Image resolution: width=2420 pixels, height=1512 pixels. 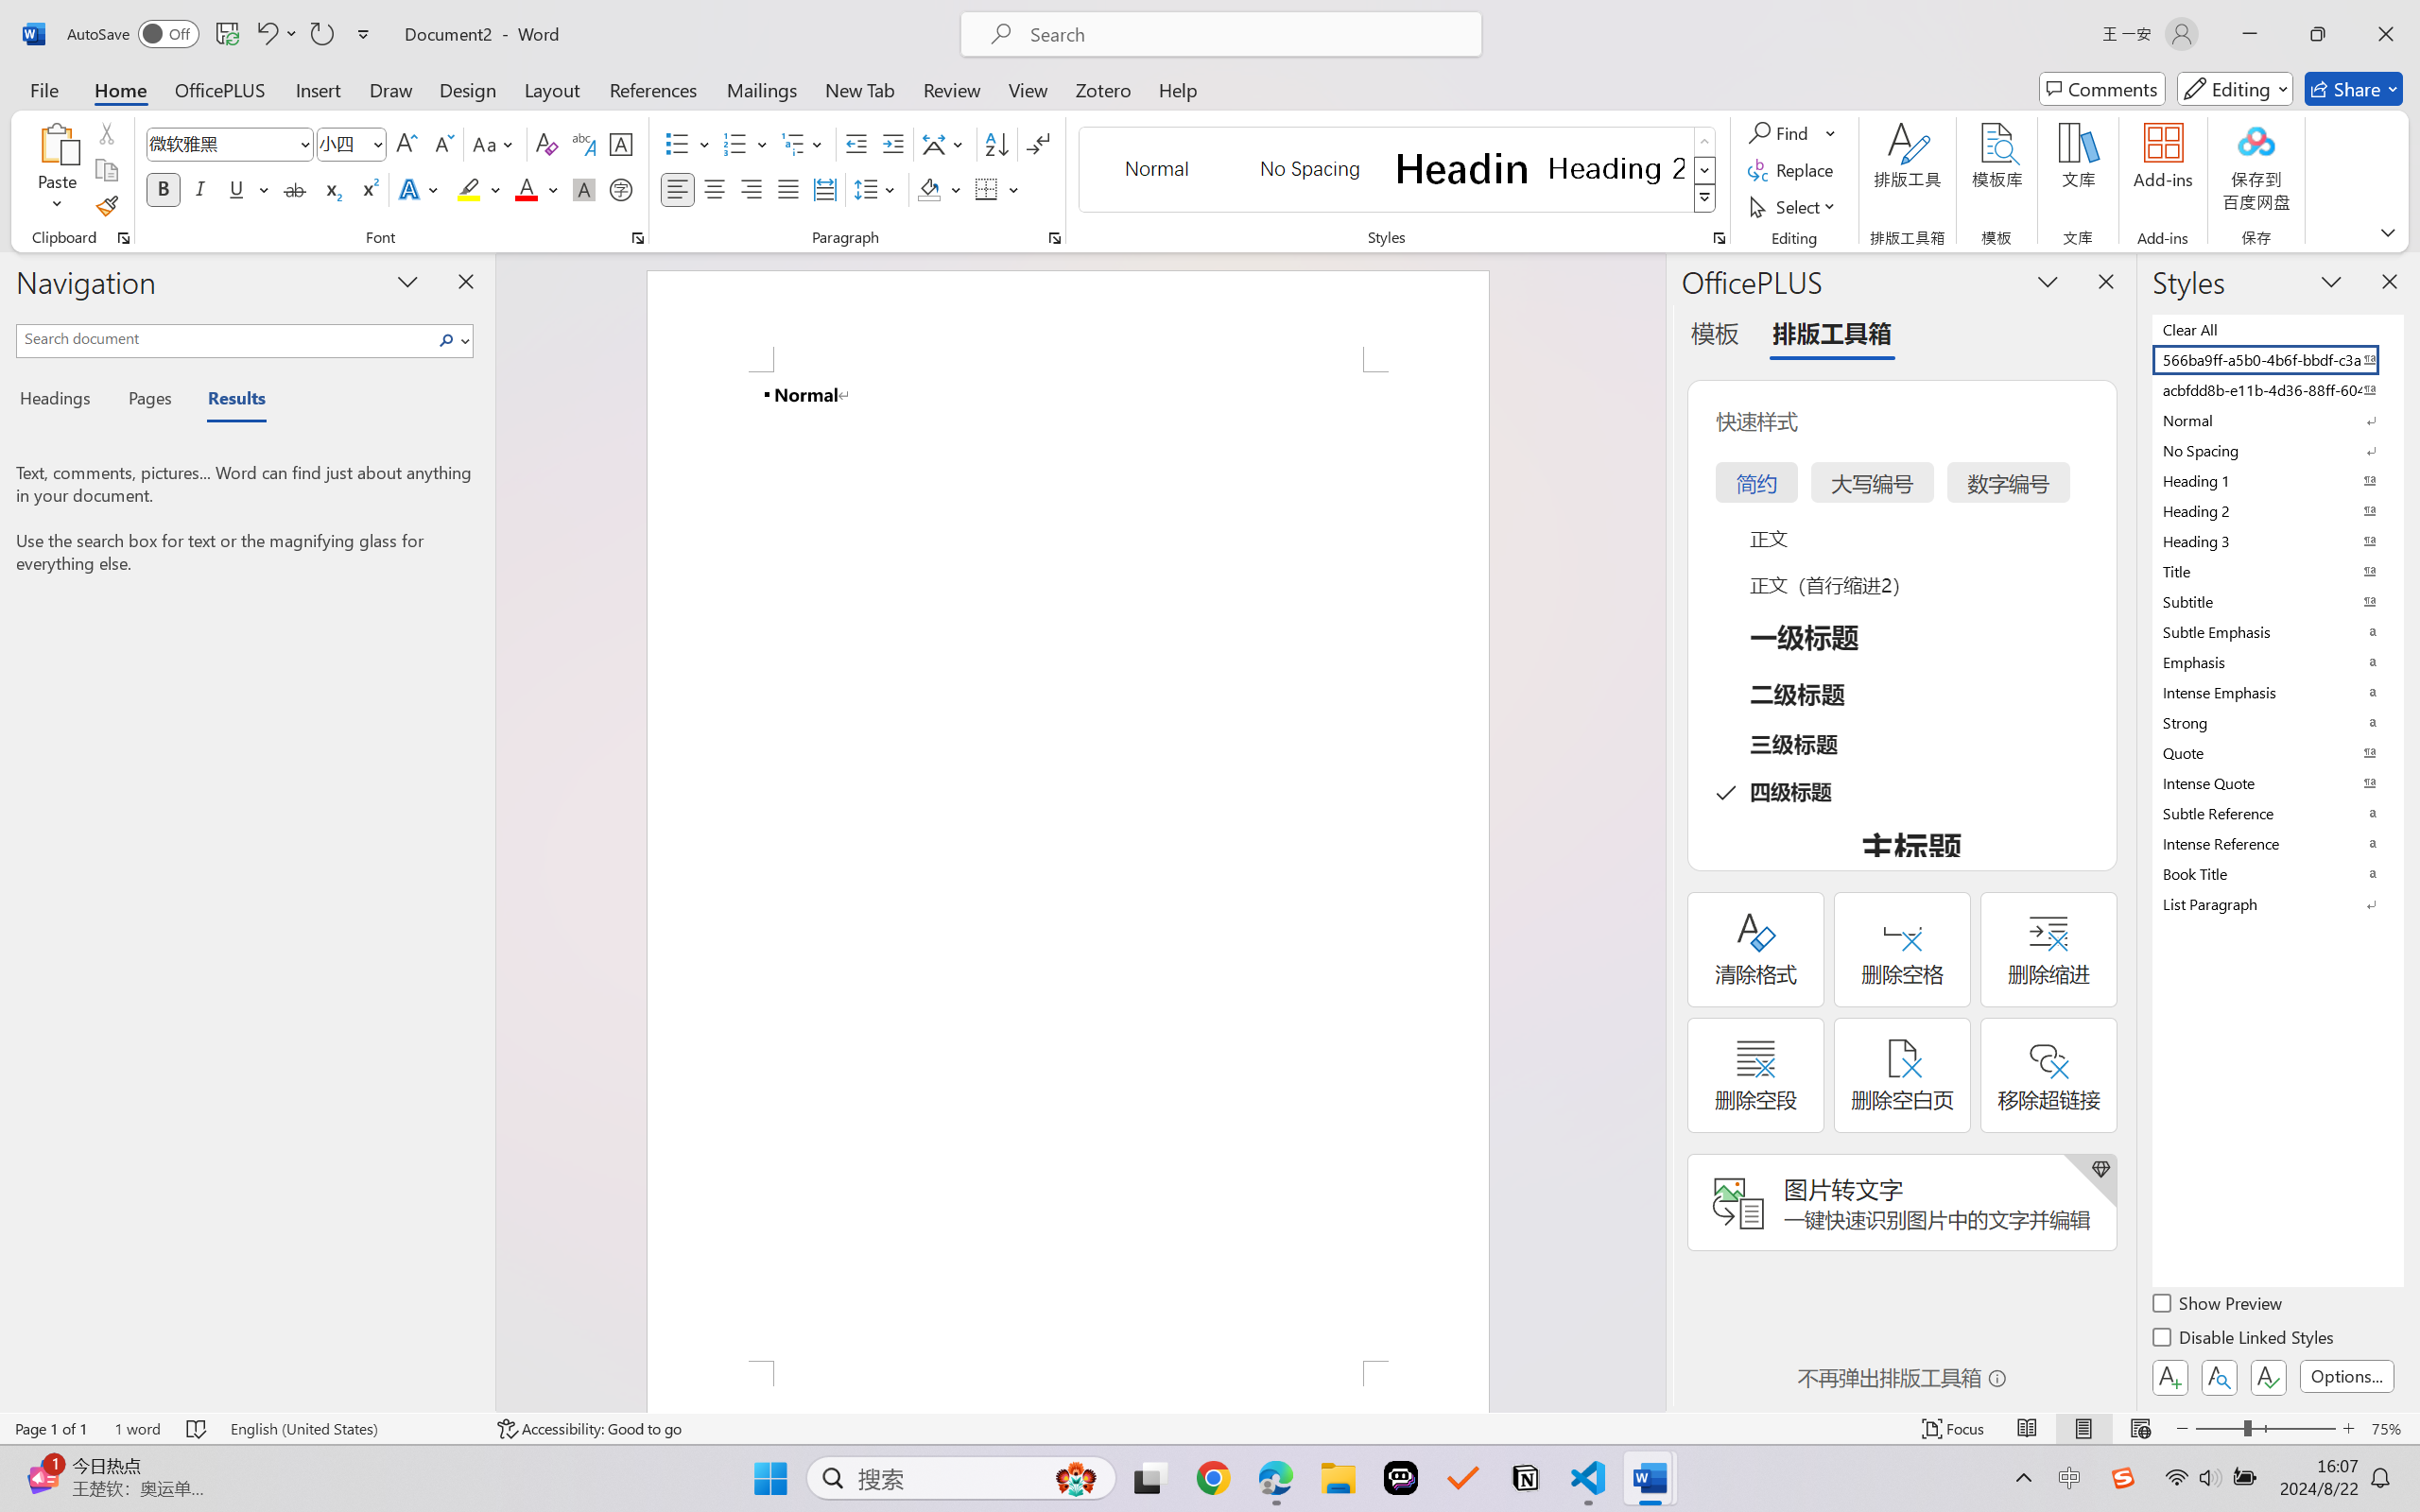 What do you see at coordinates (582, 189) in the screenshot?
I see `Character Shading` at bounding box center [582, 189].